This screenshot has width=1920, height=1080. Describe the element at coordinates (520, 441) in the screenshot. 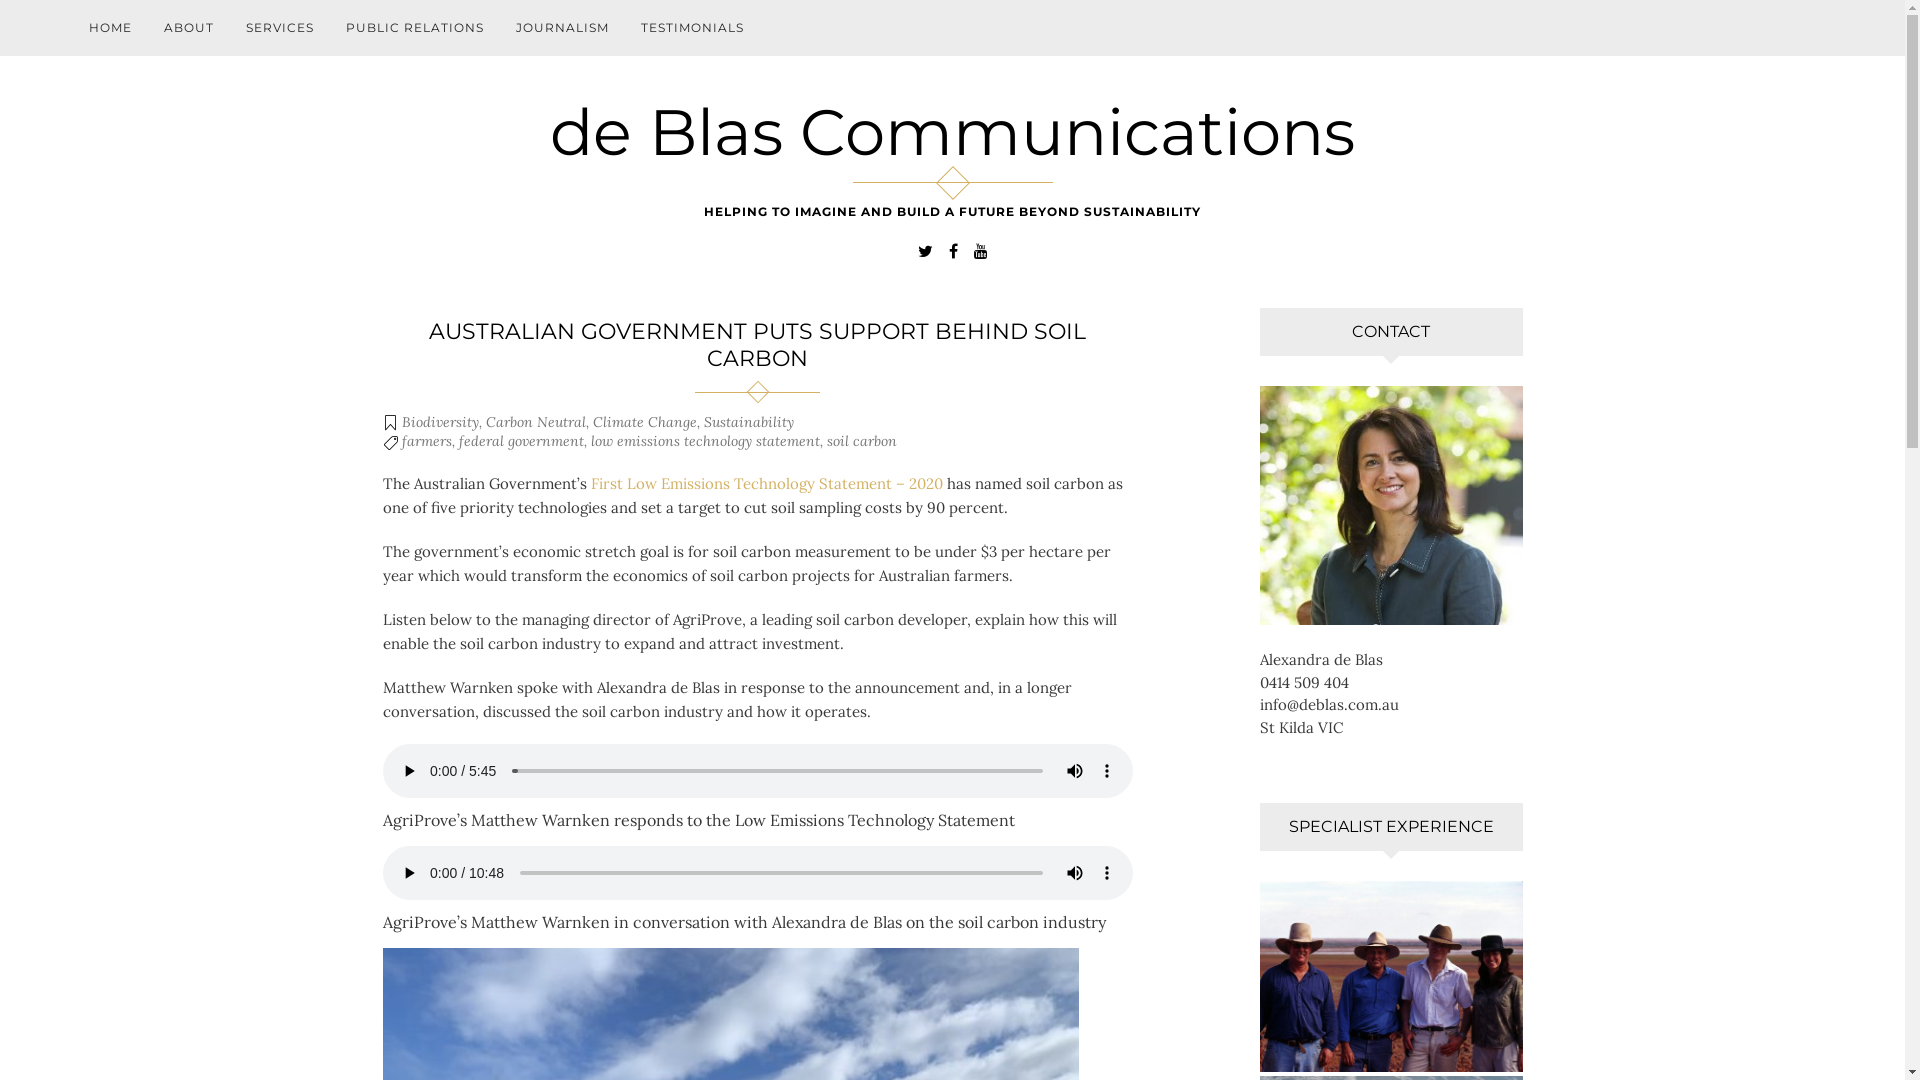

I see `federal government` at that location.